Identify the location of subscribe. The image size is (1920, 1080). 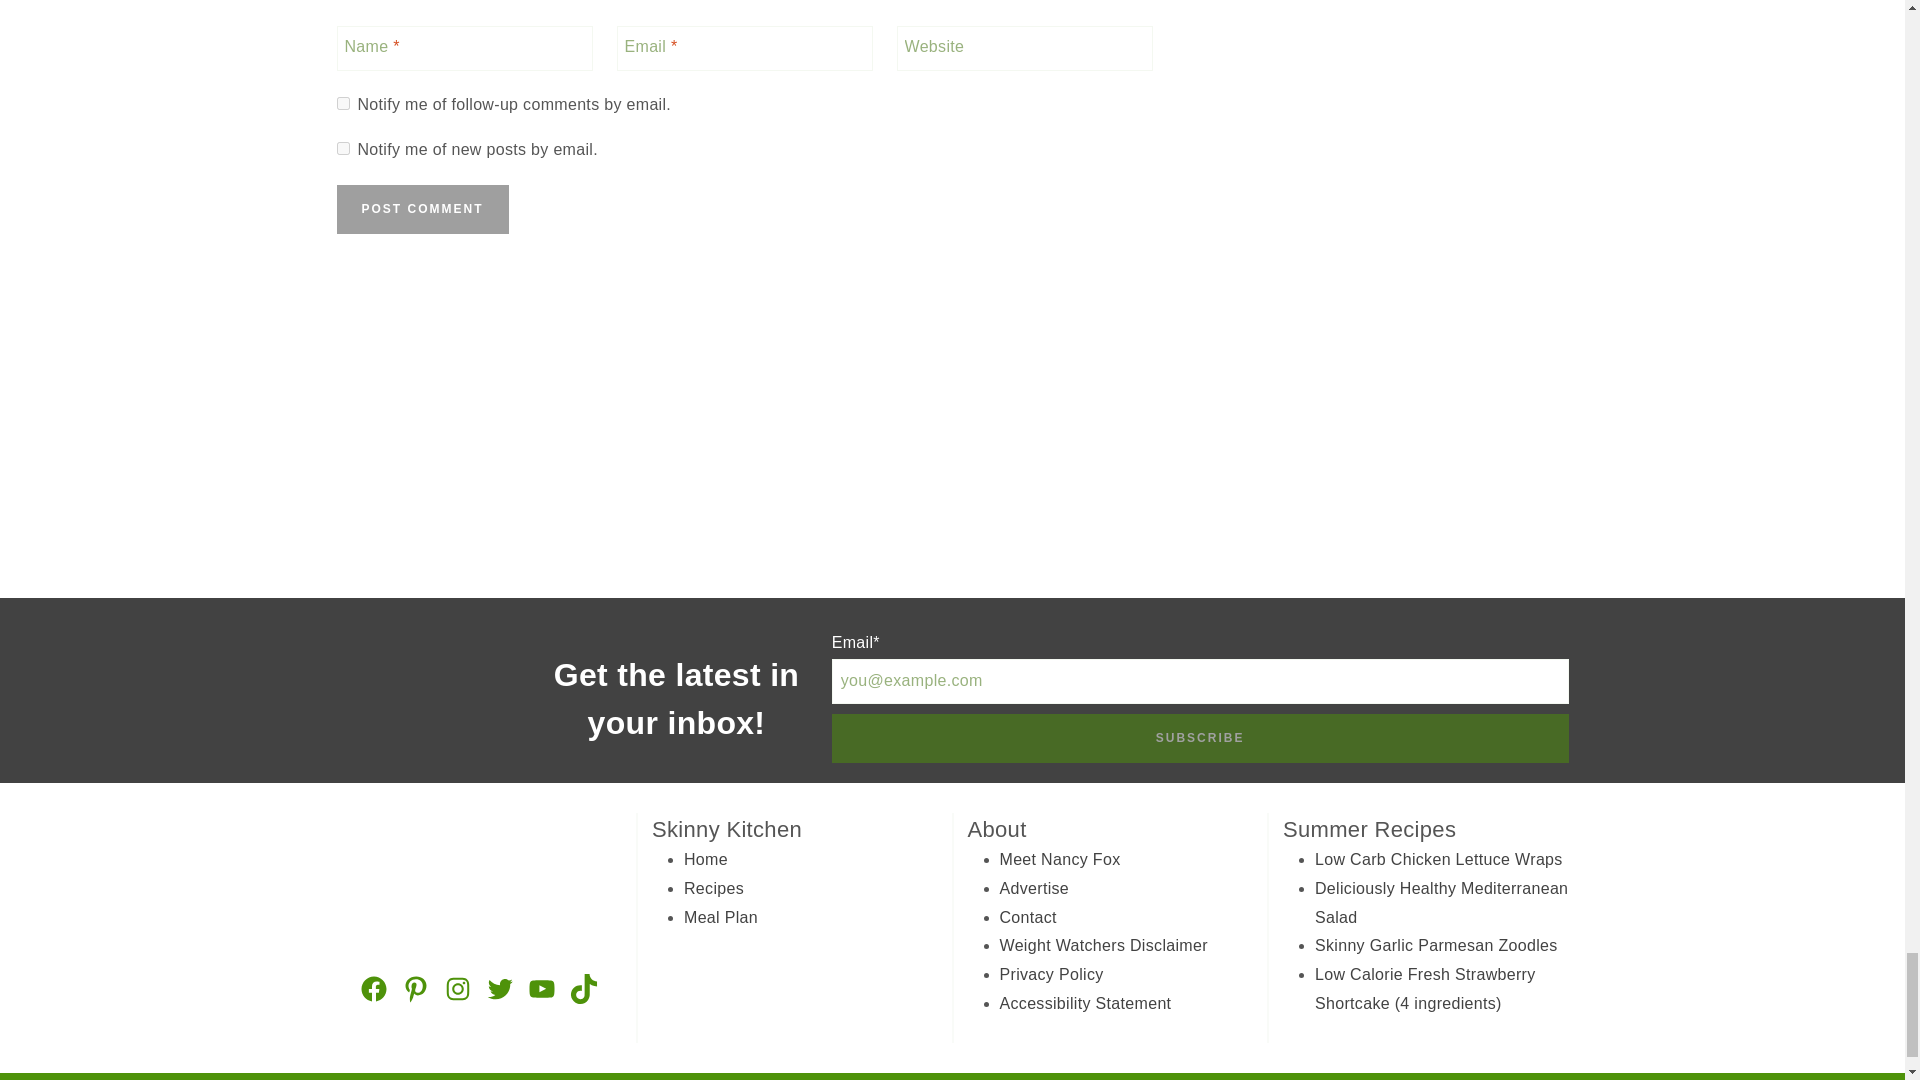
(342, 104).